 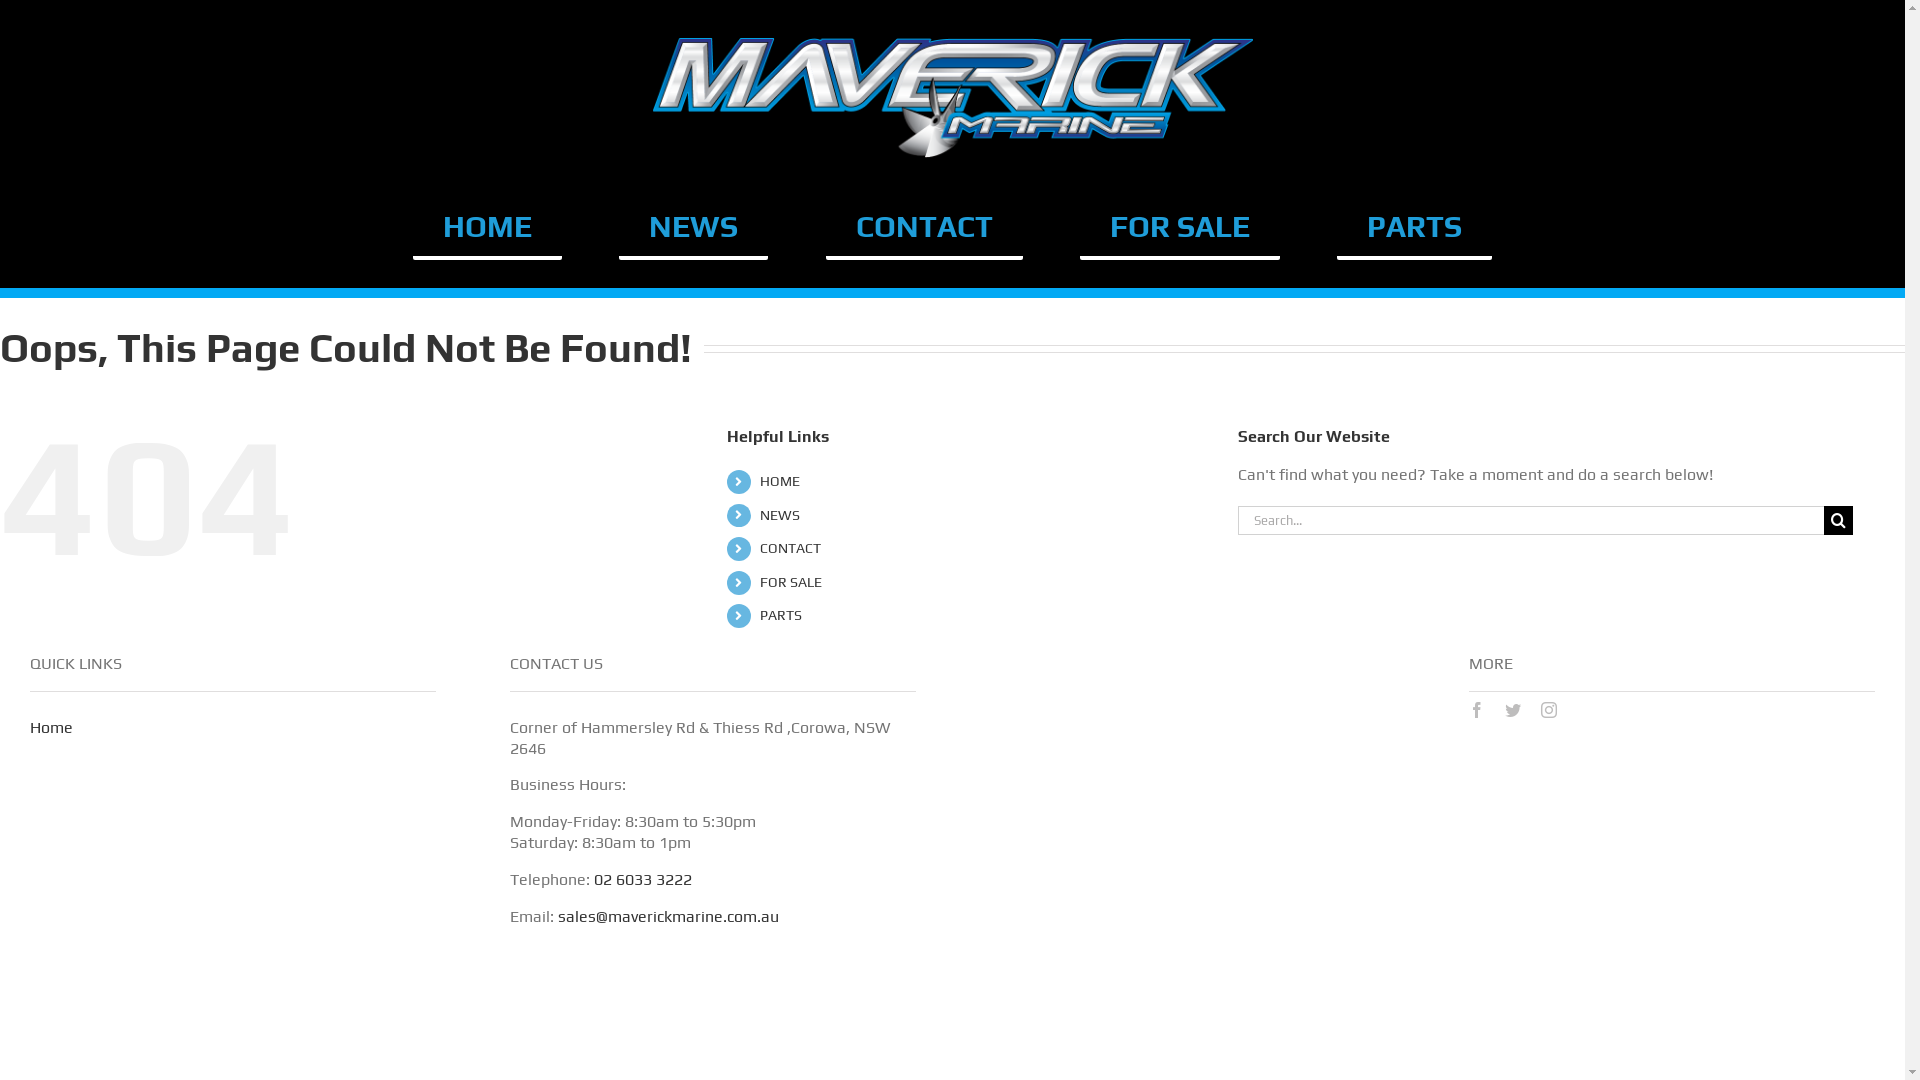 I want to click on PARTS, so click(x=781, y=615).